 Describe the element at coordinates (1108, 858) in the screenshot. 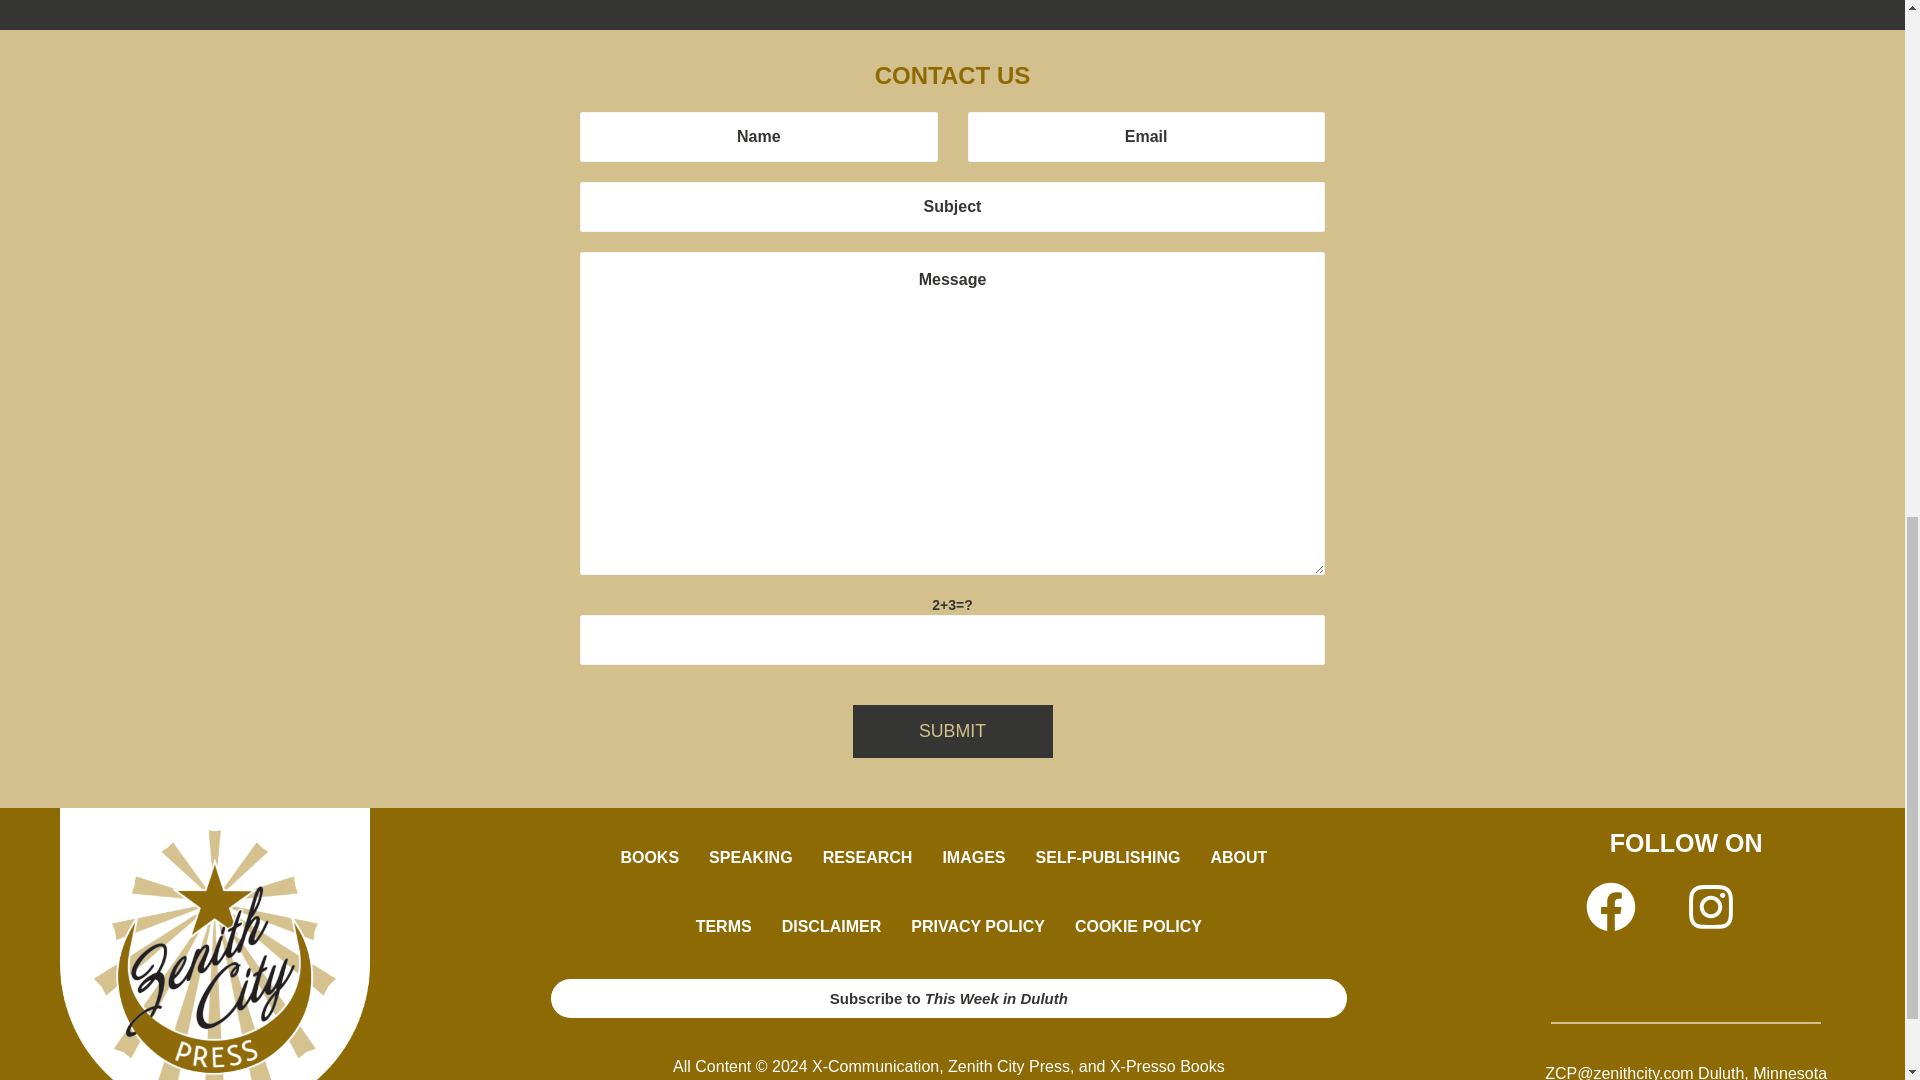

I see `SELF-PUBLISHING` at that location.